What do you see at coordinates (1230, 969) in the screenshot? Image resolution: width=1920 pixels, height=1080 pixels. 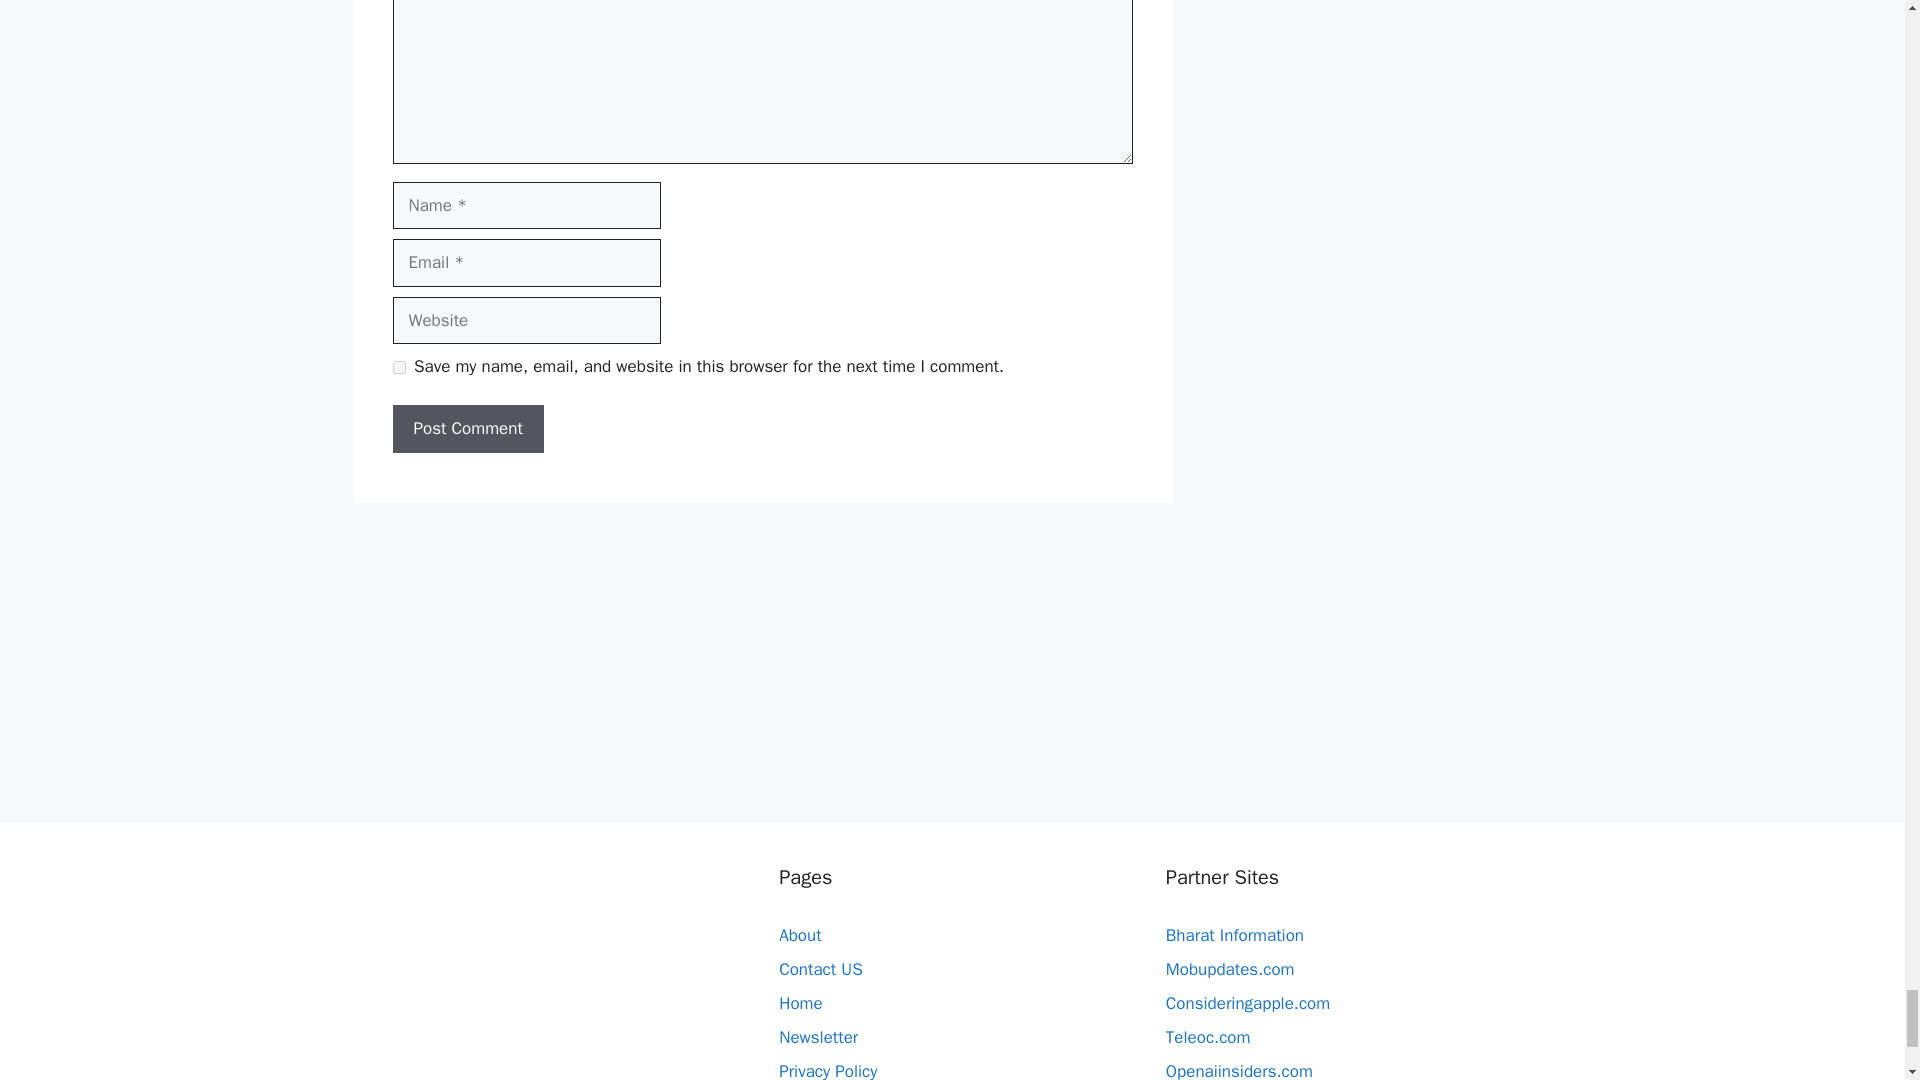 I see `Mobupdates.com` at bounding box center [1230, 969].